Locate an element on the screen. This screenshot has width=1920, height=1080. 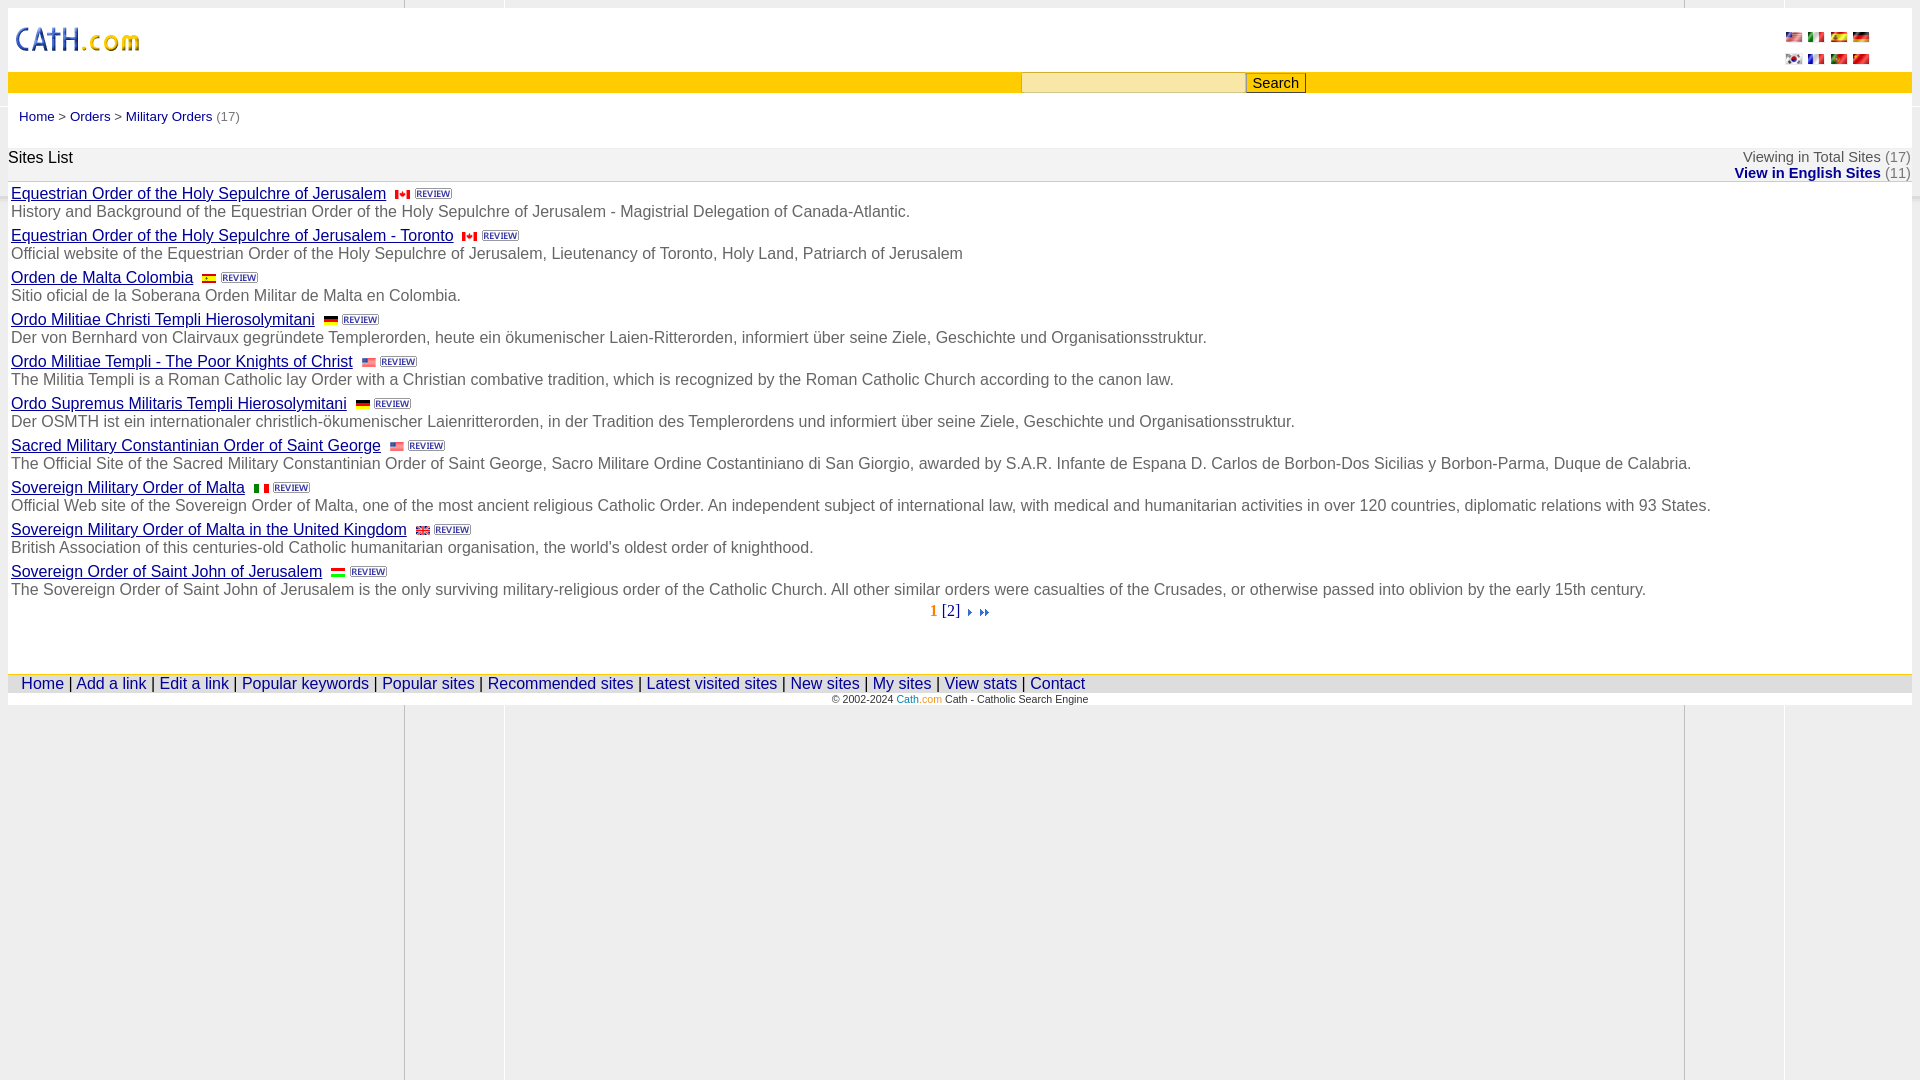
Review this Spain site is located at coordinates (229, 277).